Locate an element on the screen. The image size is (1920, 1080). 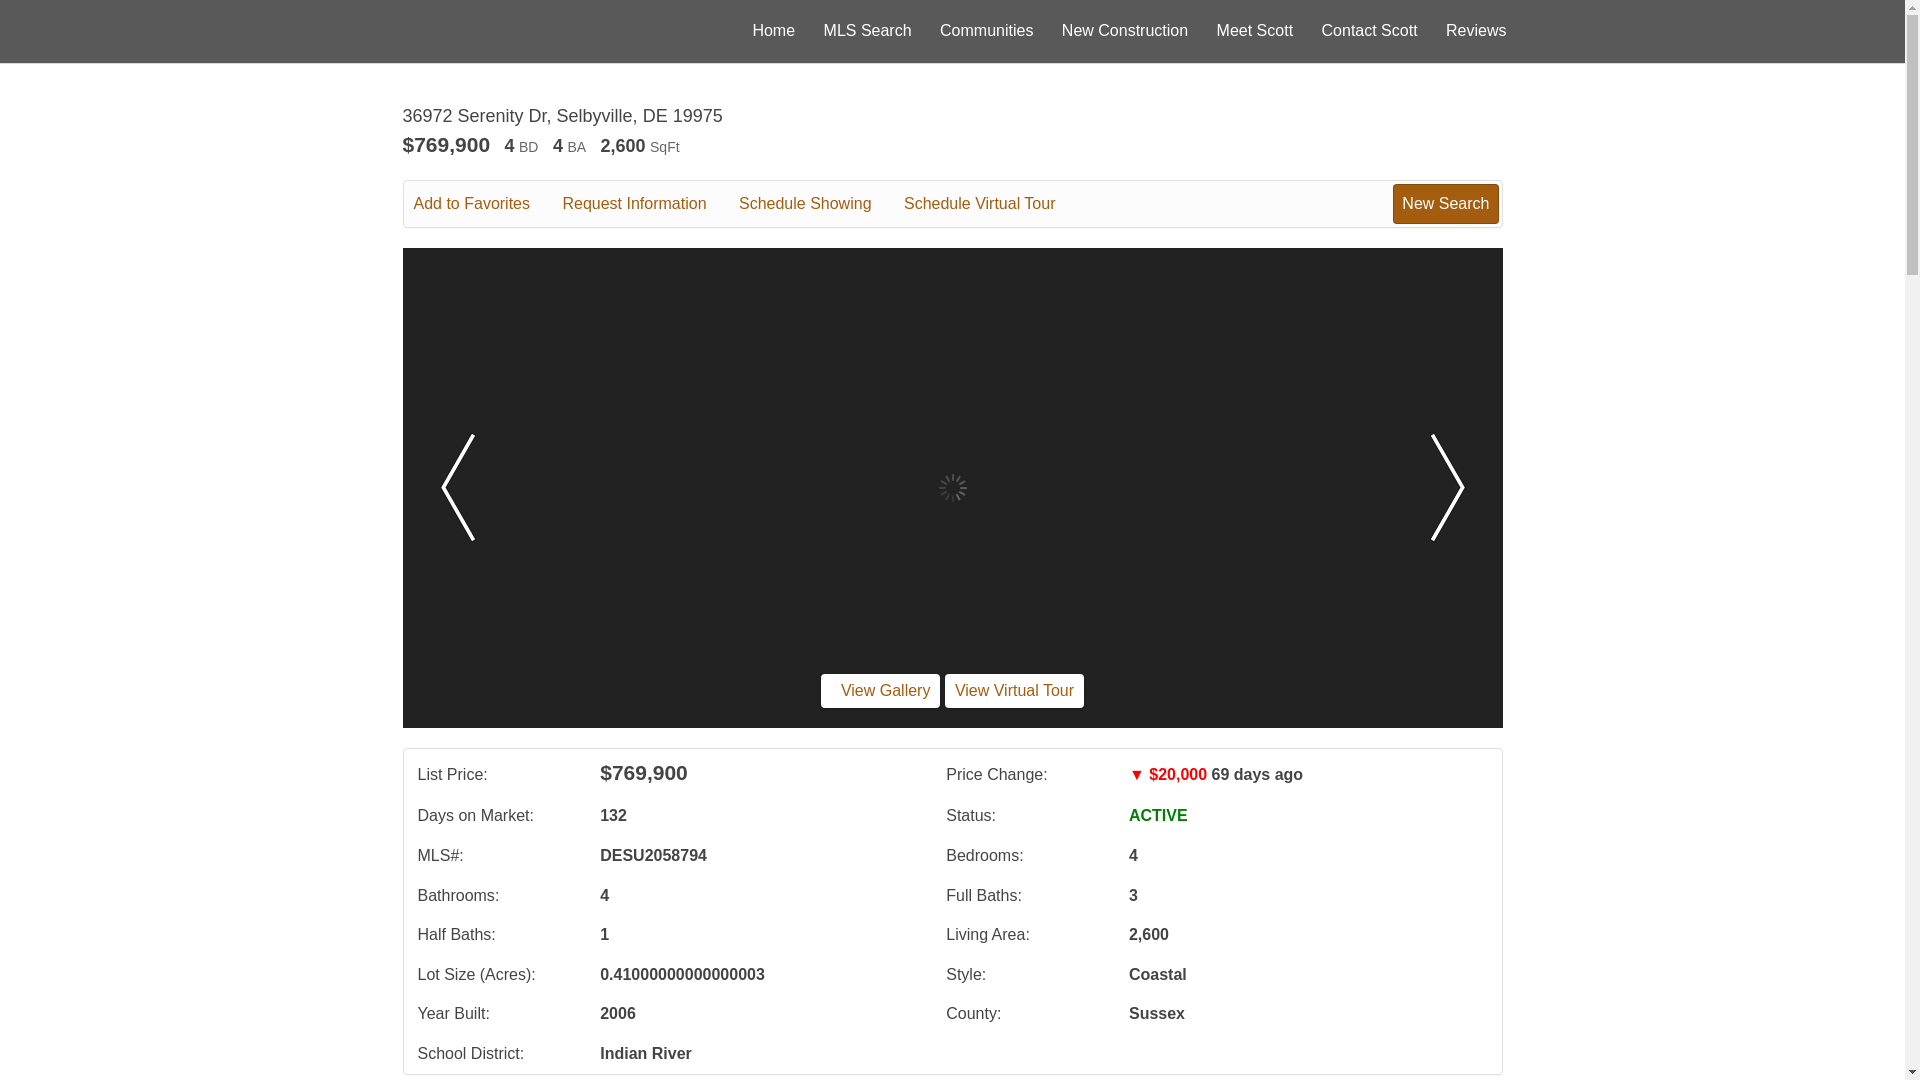
Reviews is located at coordinates (1475, 30).